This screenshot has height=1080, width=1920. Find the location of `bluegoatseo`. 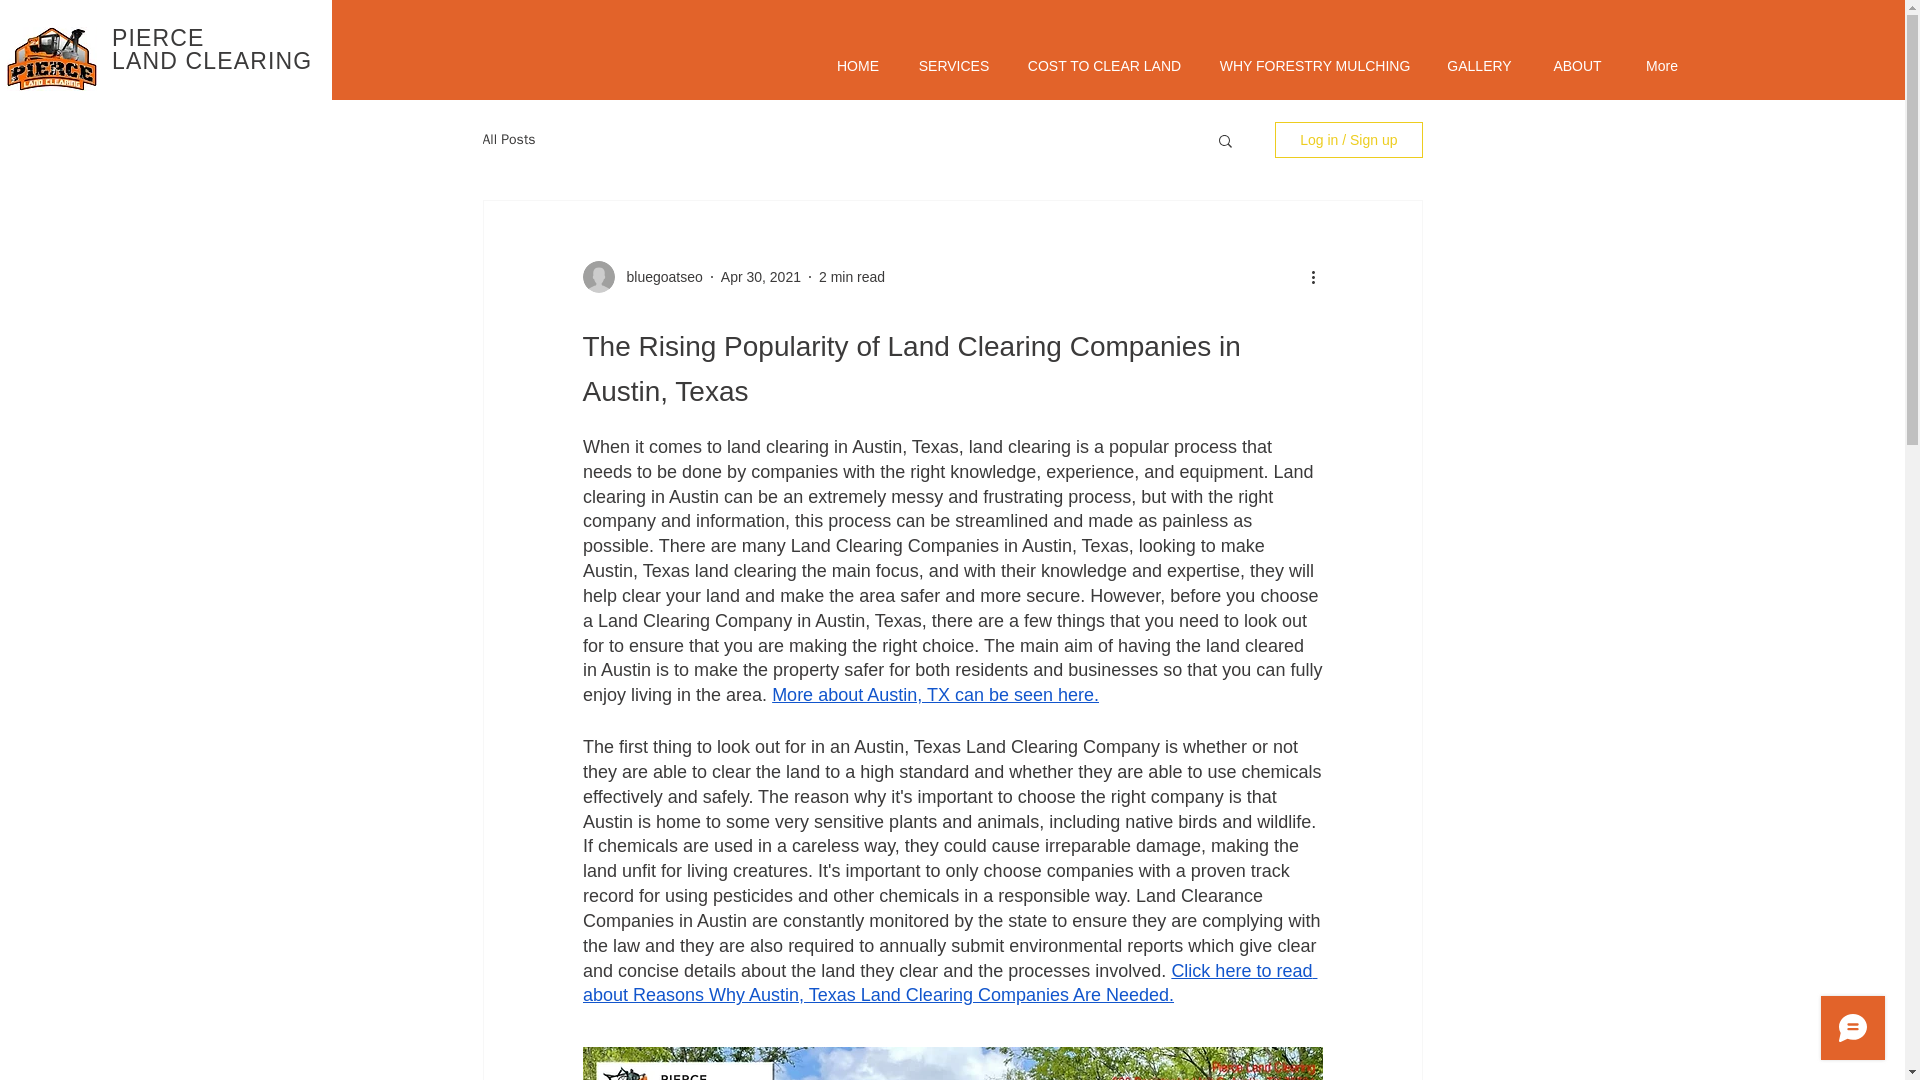

bluegoatseo is located at coordinates (658, 276).